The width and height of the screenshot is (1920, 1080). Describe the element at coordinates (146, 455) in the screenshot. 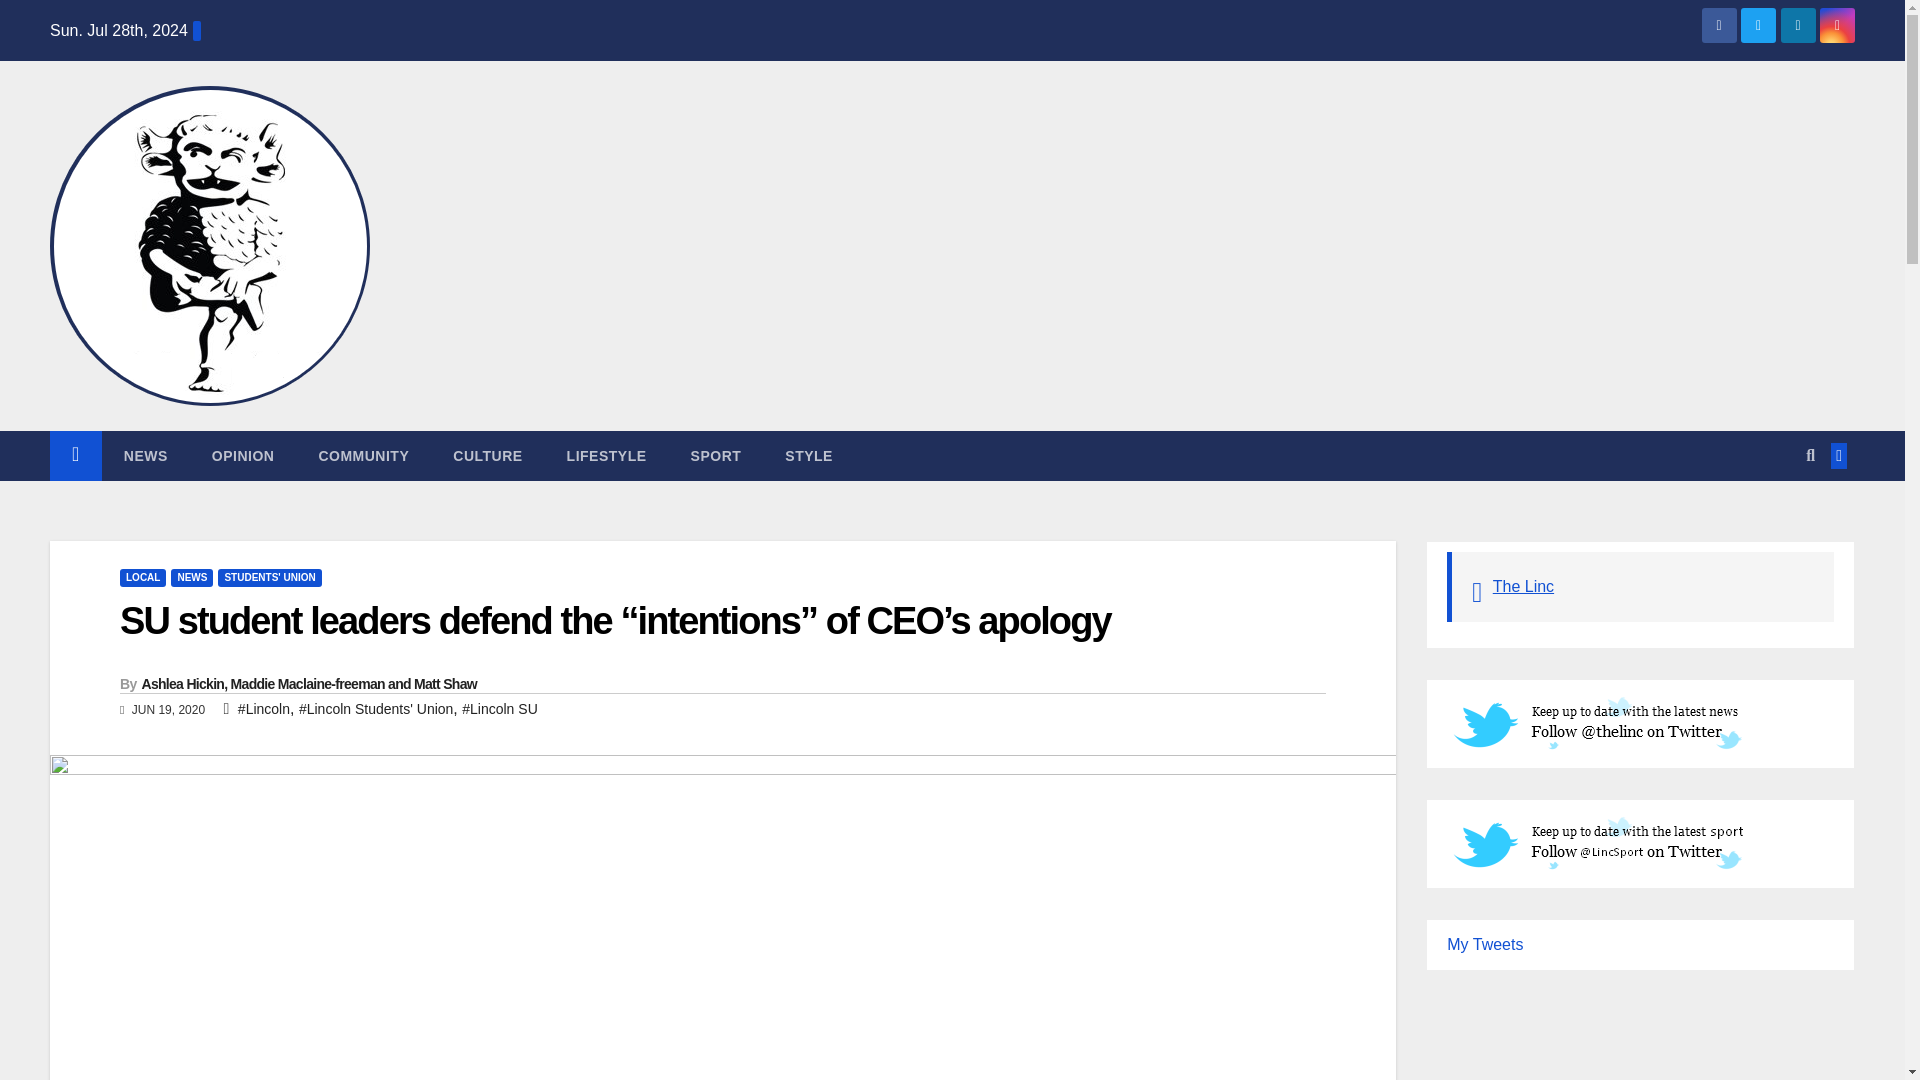

I see `NEWS` at that location.